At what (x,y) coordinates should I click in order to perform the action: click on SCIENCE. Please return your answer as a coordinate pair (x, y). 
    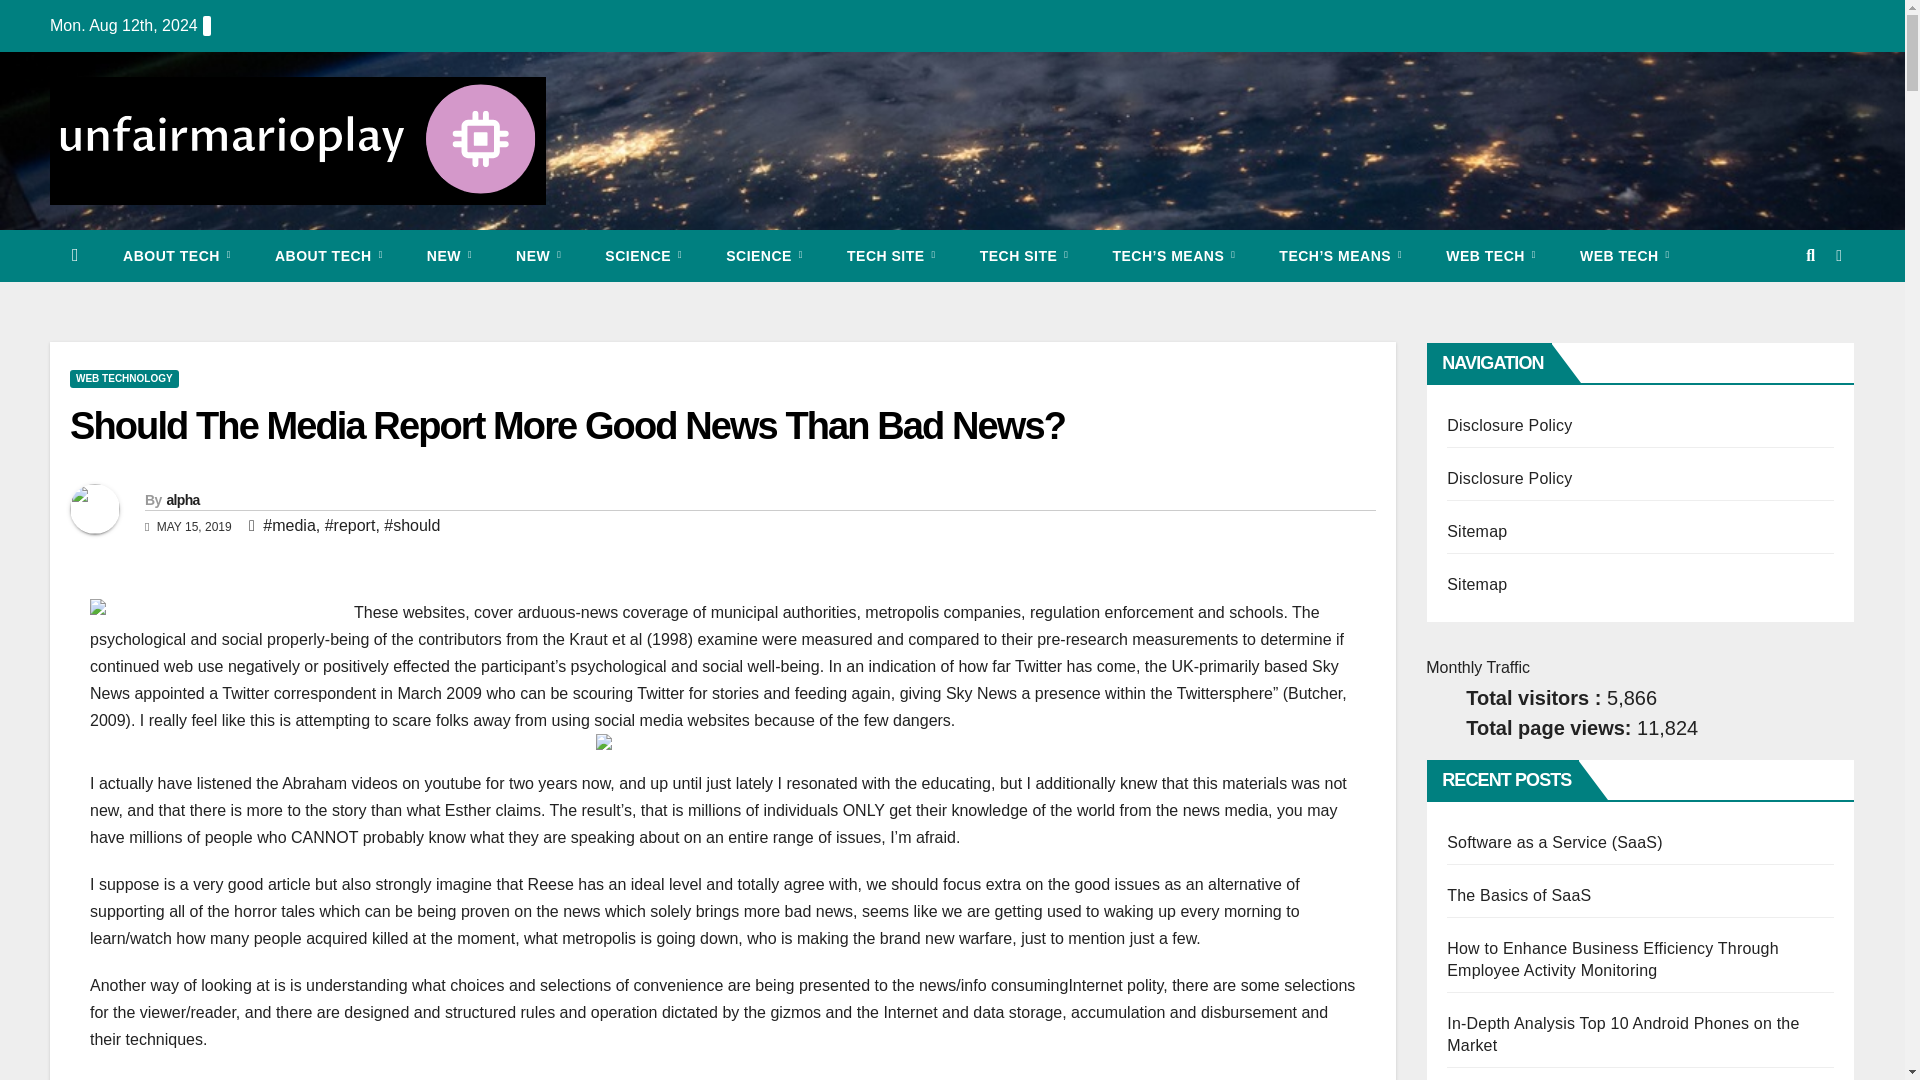
    Looking at the image, I should click on (644, 256).